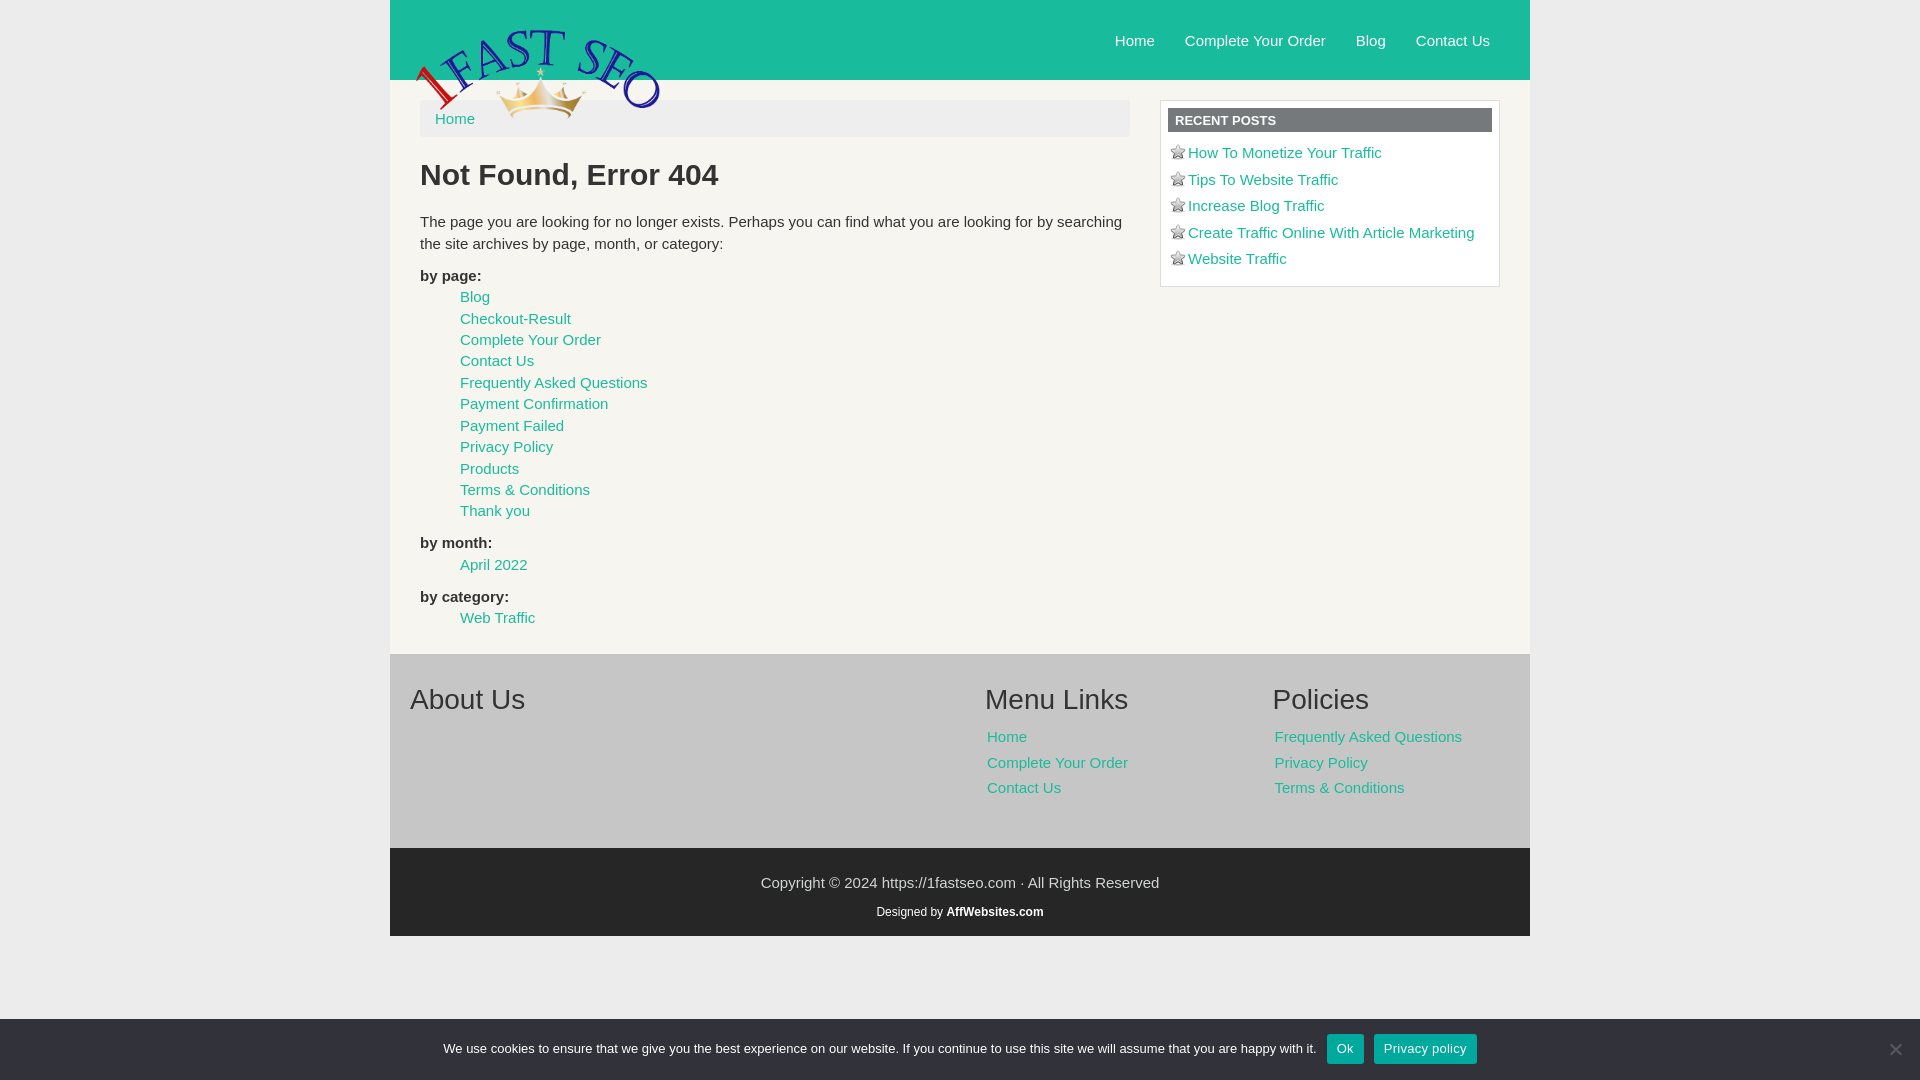 The width and height of the screenshot is (1920, 1080). Describe the element at coordinates (474, 296) in the screenshot. I see `Blog` at that location.